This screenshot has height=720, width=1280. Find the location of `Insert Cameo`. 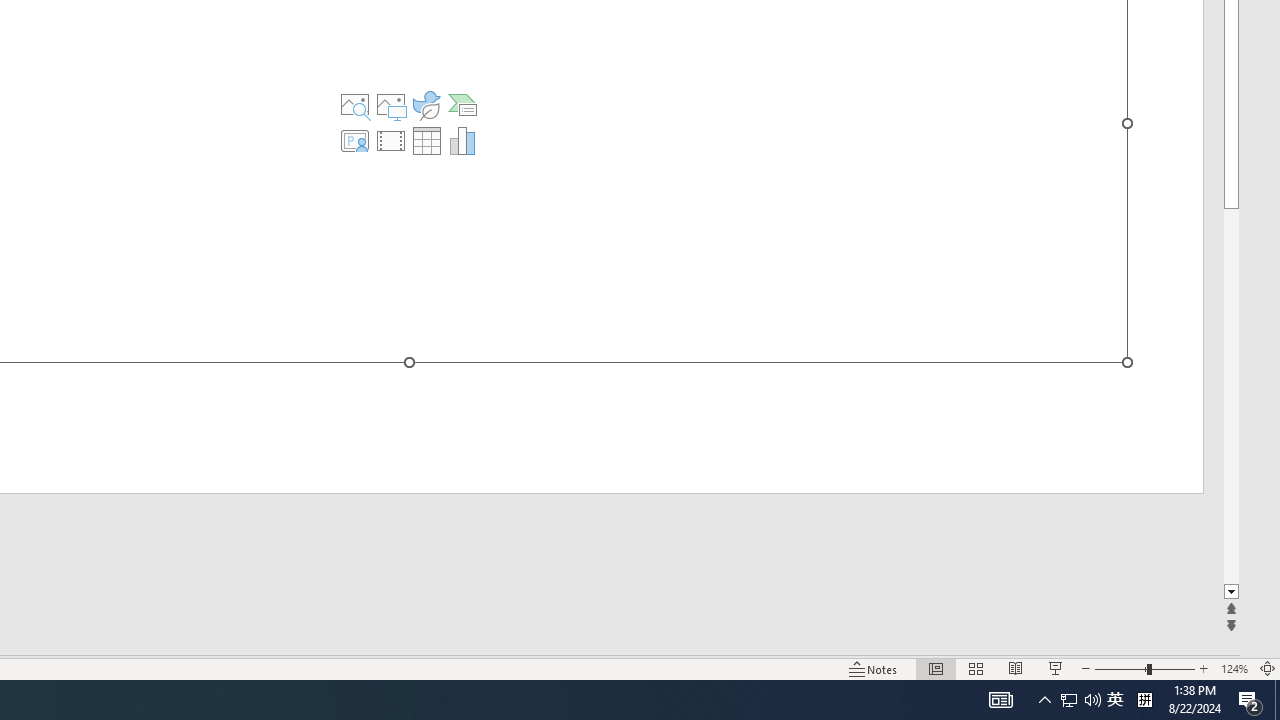

Insert Cameo is located at coordinates (355, 140).